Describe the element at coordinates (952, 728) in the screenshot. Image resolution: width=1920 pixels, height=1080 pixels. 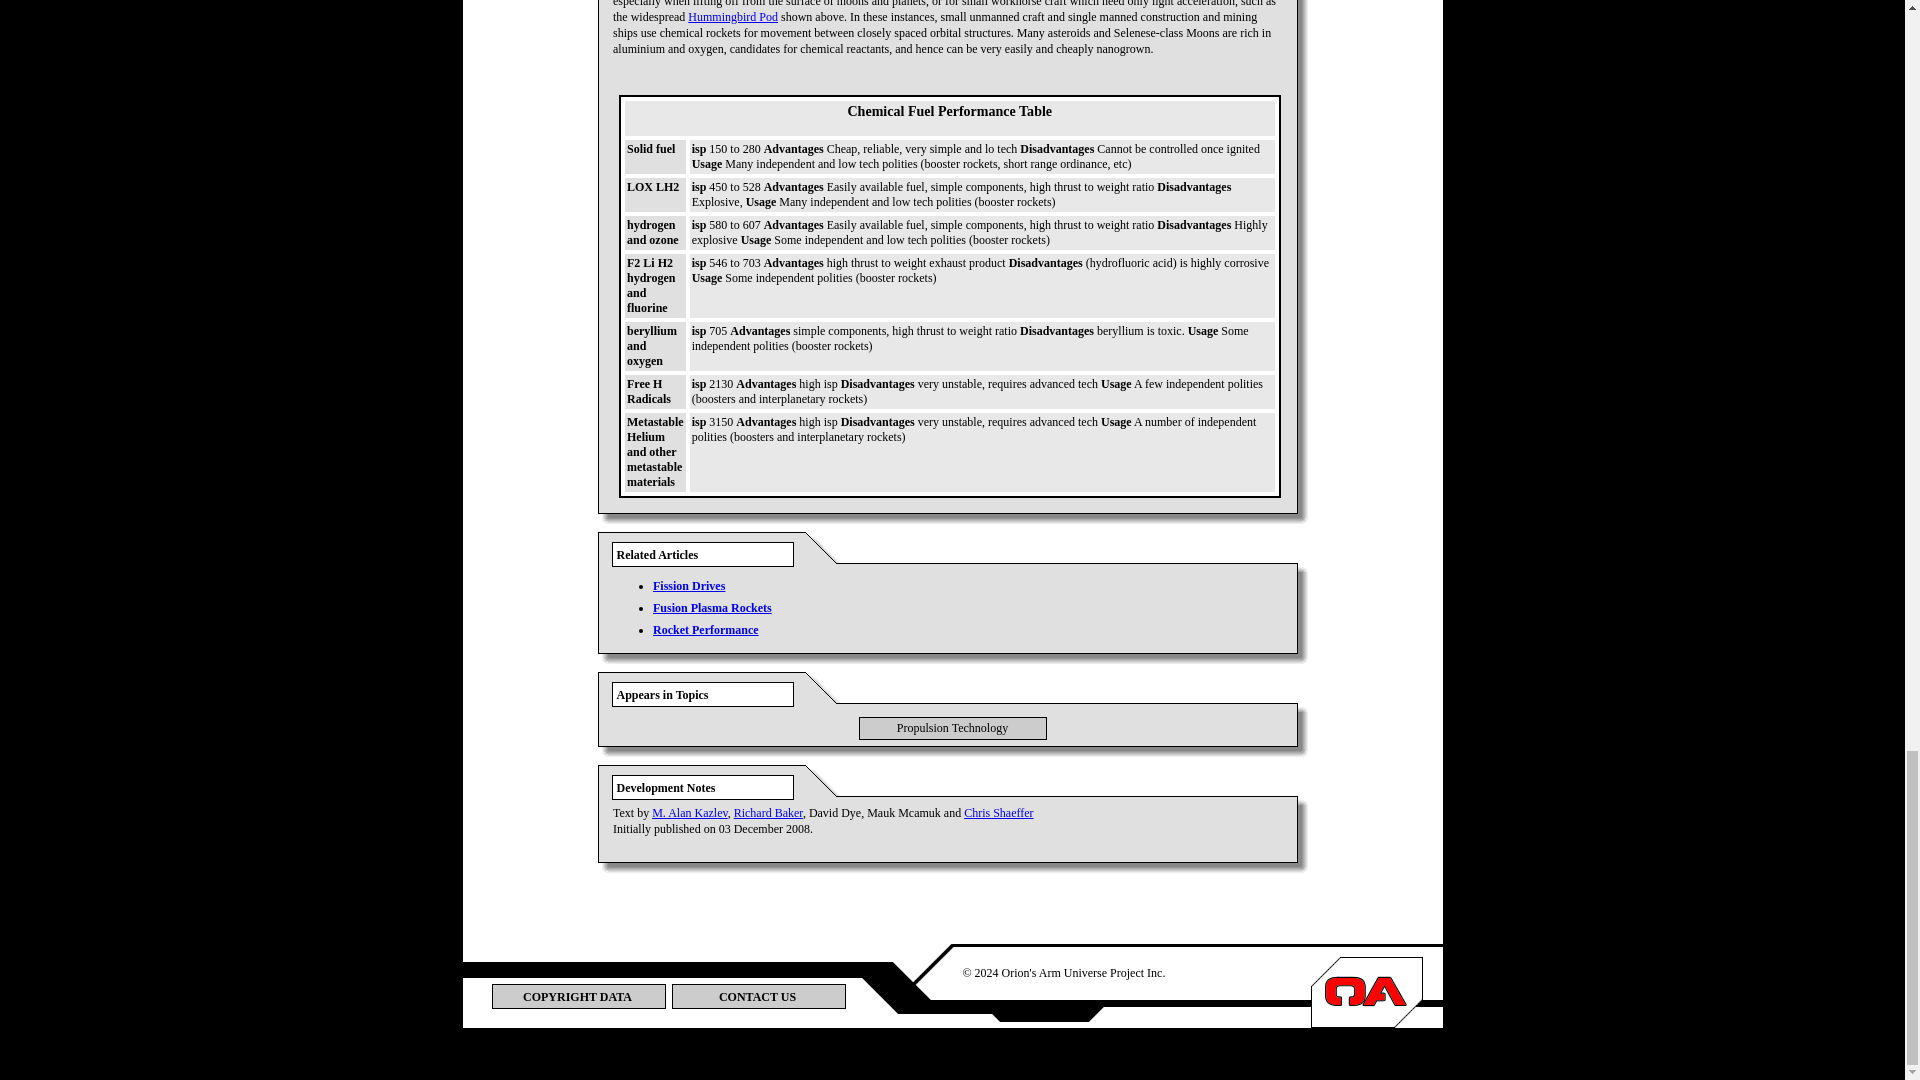
I see `Propulsion Technology` at that location.